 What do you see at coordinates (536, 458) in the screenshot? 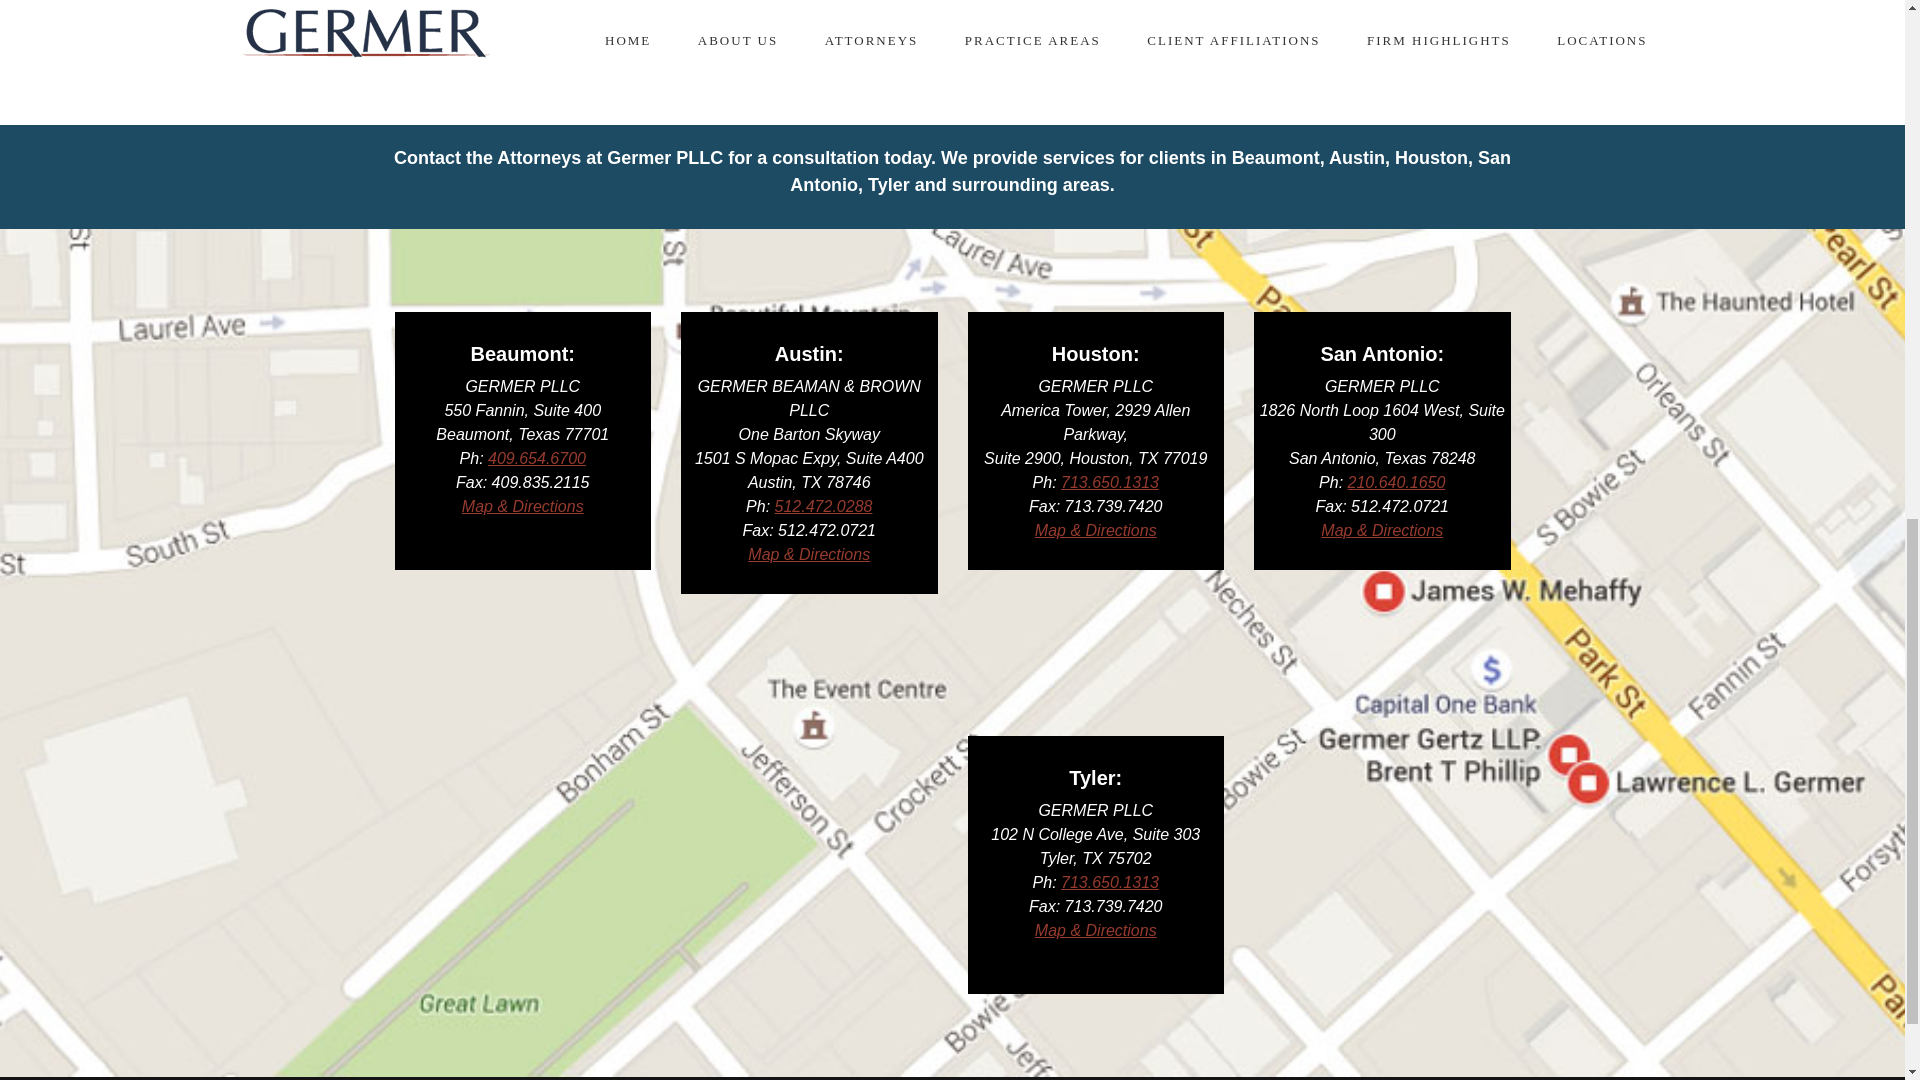
I see `409.654.6700` at bounding box center [536, 458].